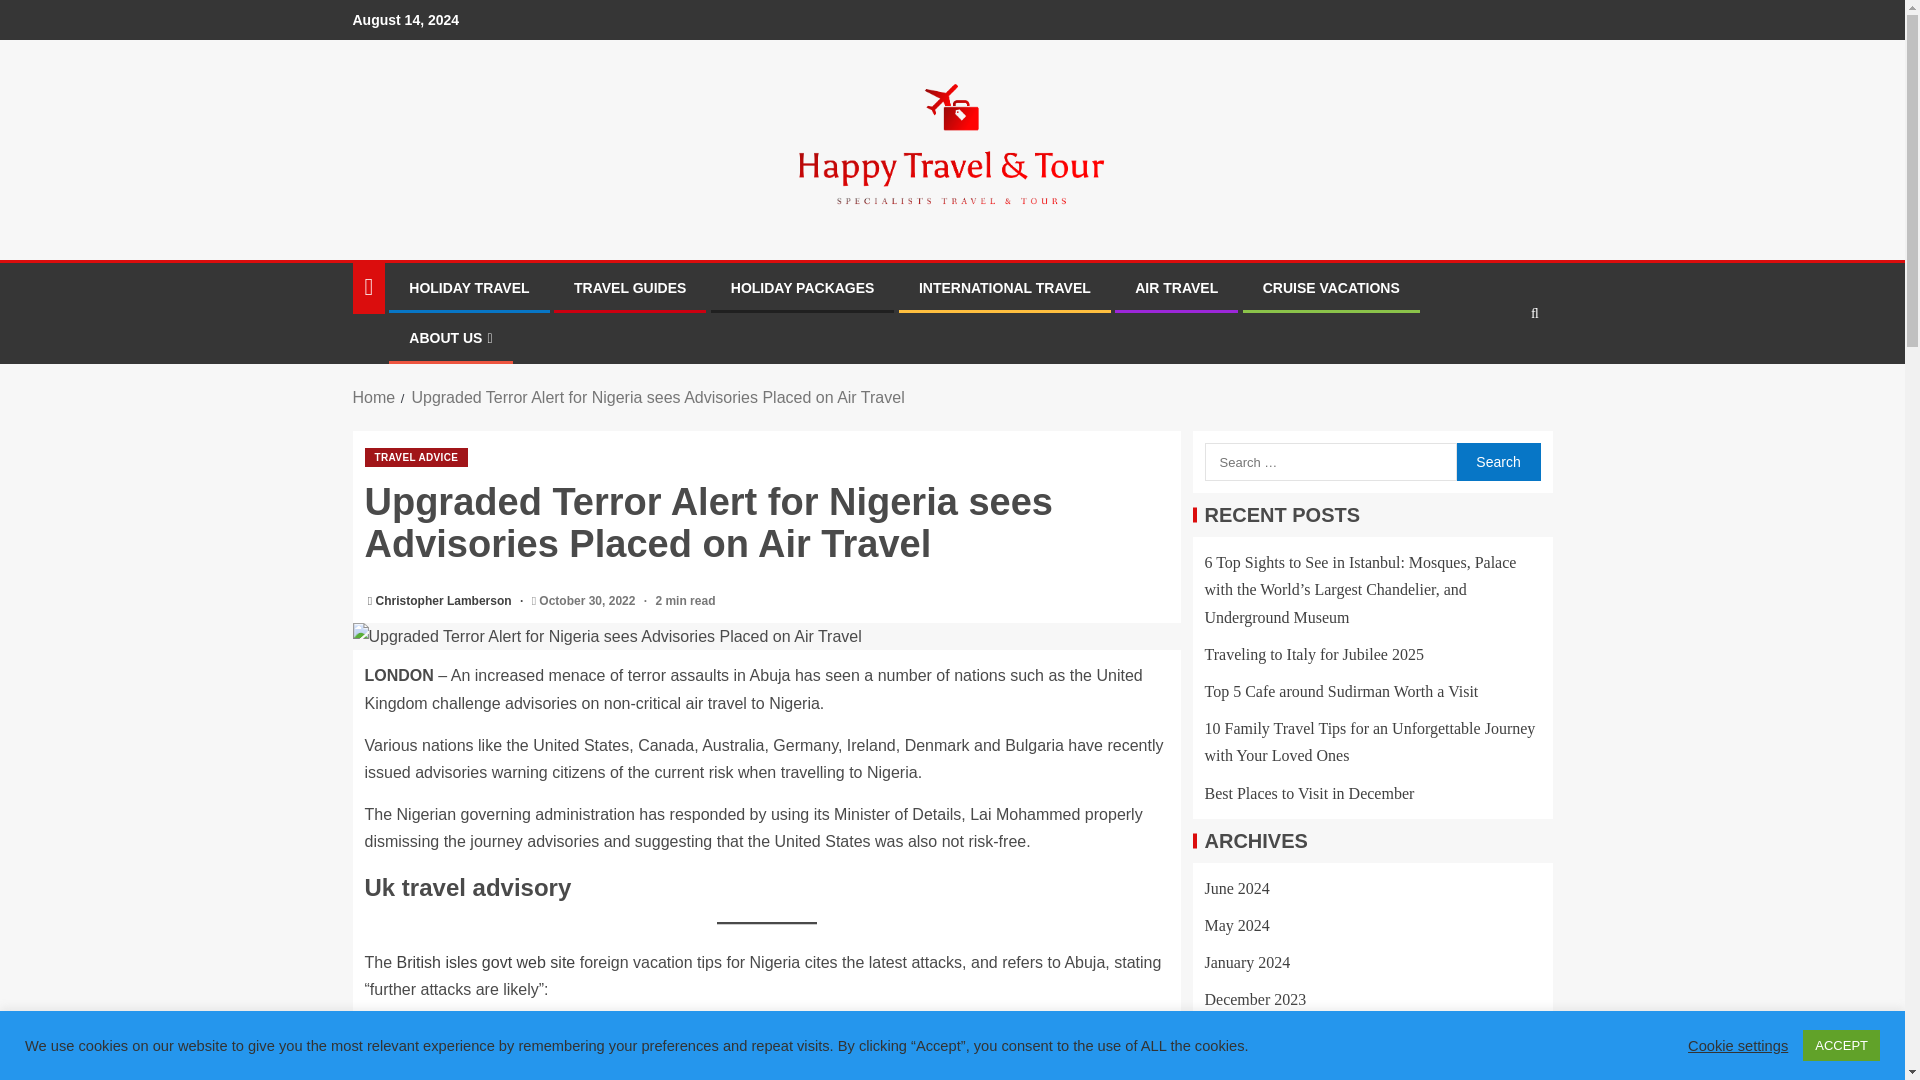 The width and height of the screenshot is (1920, 1080). I want to click on HOLIDAY PACKAGES, so click(803, 287).